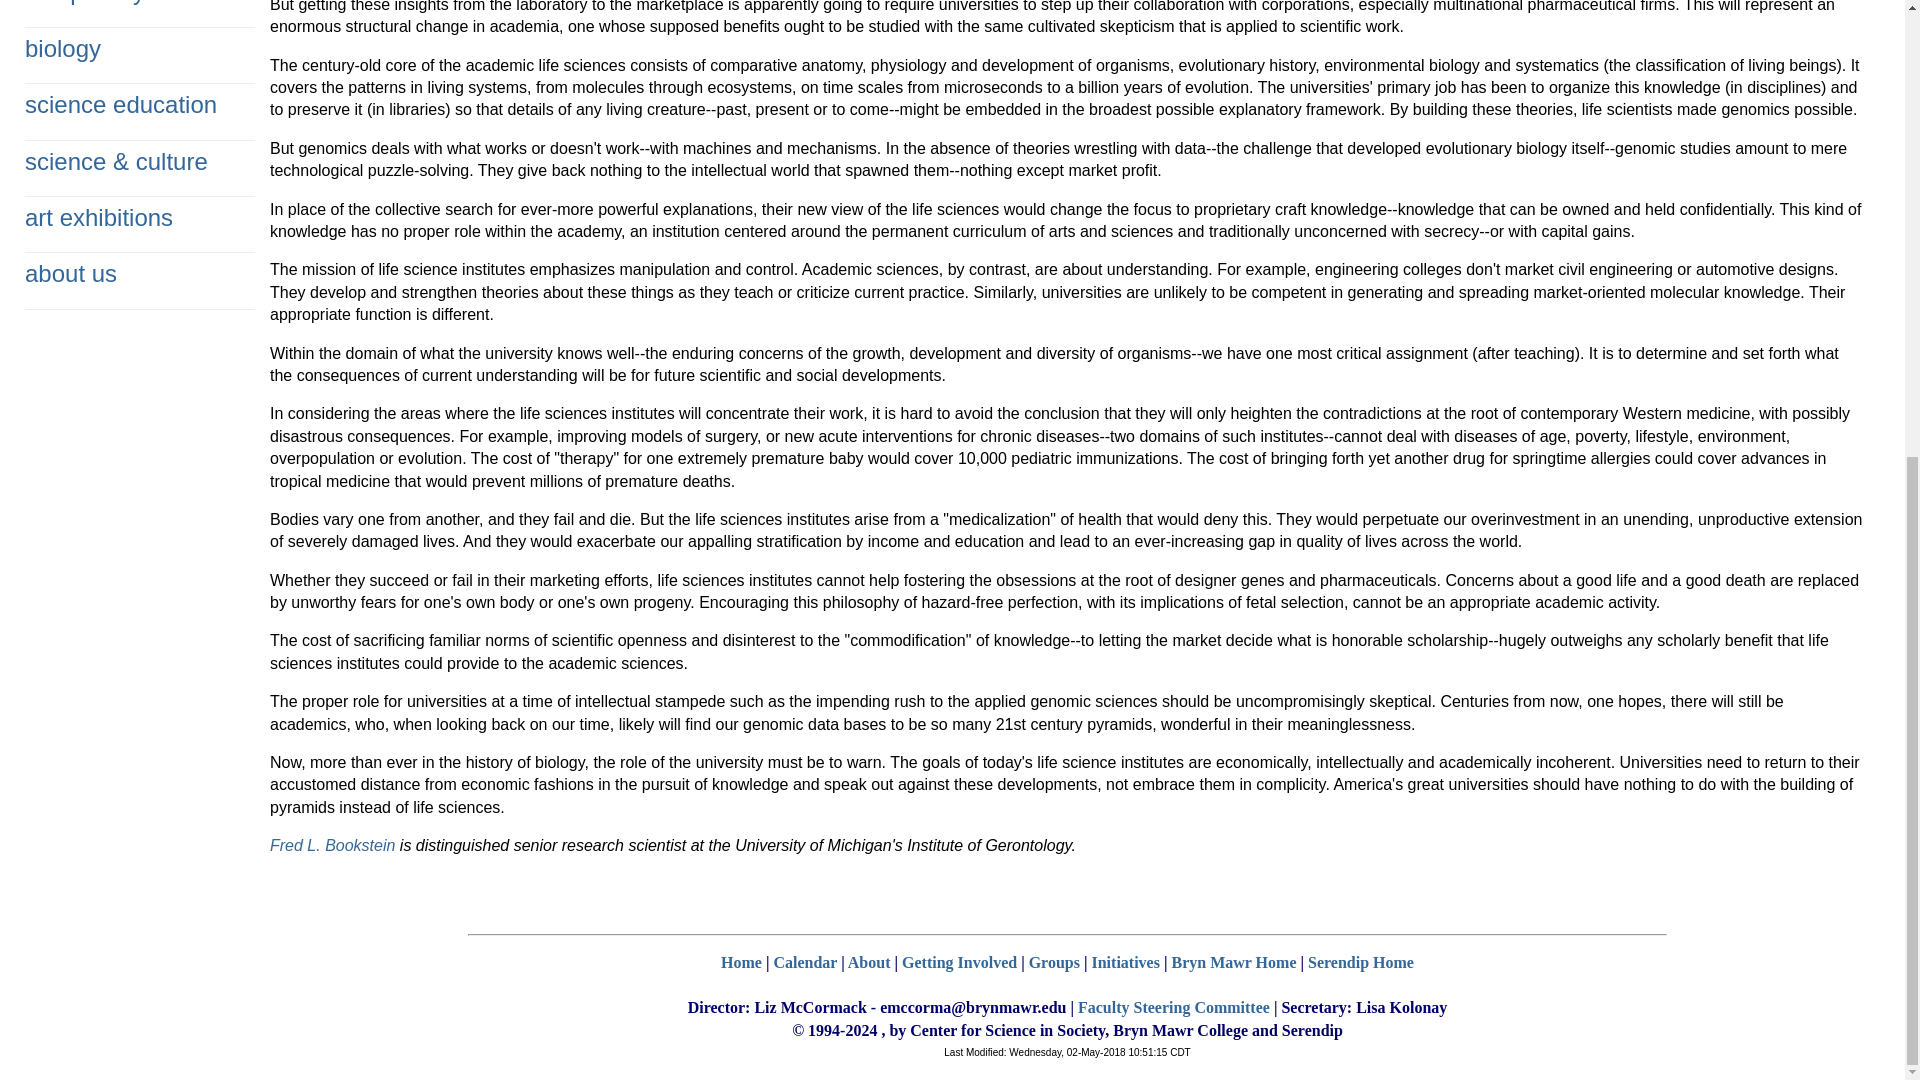 This screenshot has width=1920, height=1080. I want to click on Faculty Steering Committee, so click(1173, 1008).